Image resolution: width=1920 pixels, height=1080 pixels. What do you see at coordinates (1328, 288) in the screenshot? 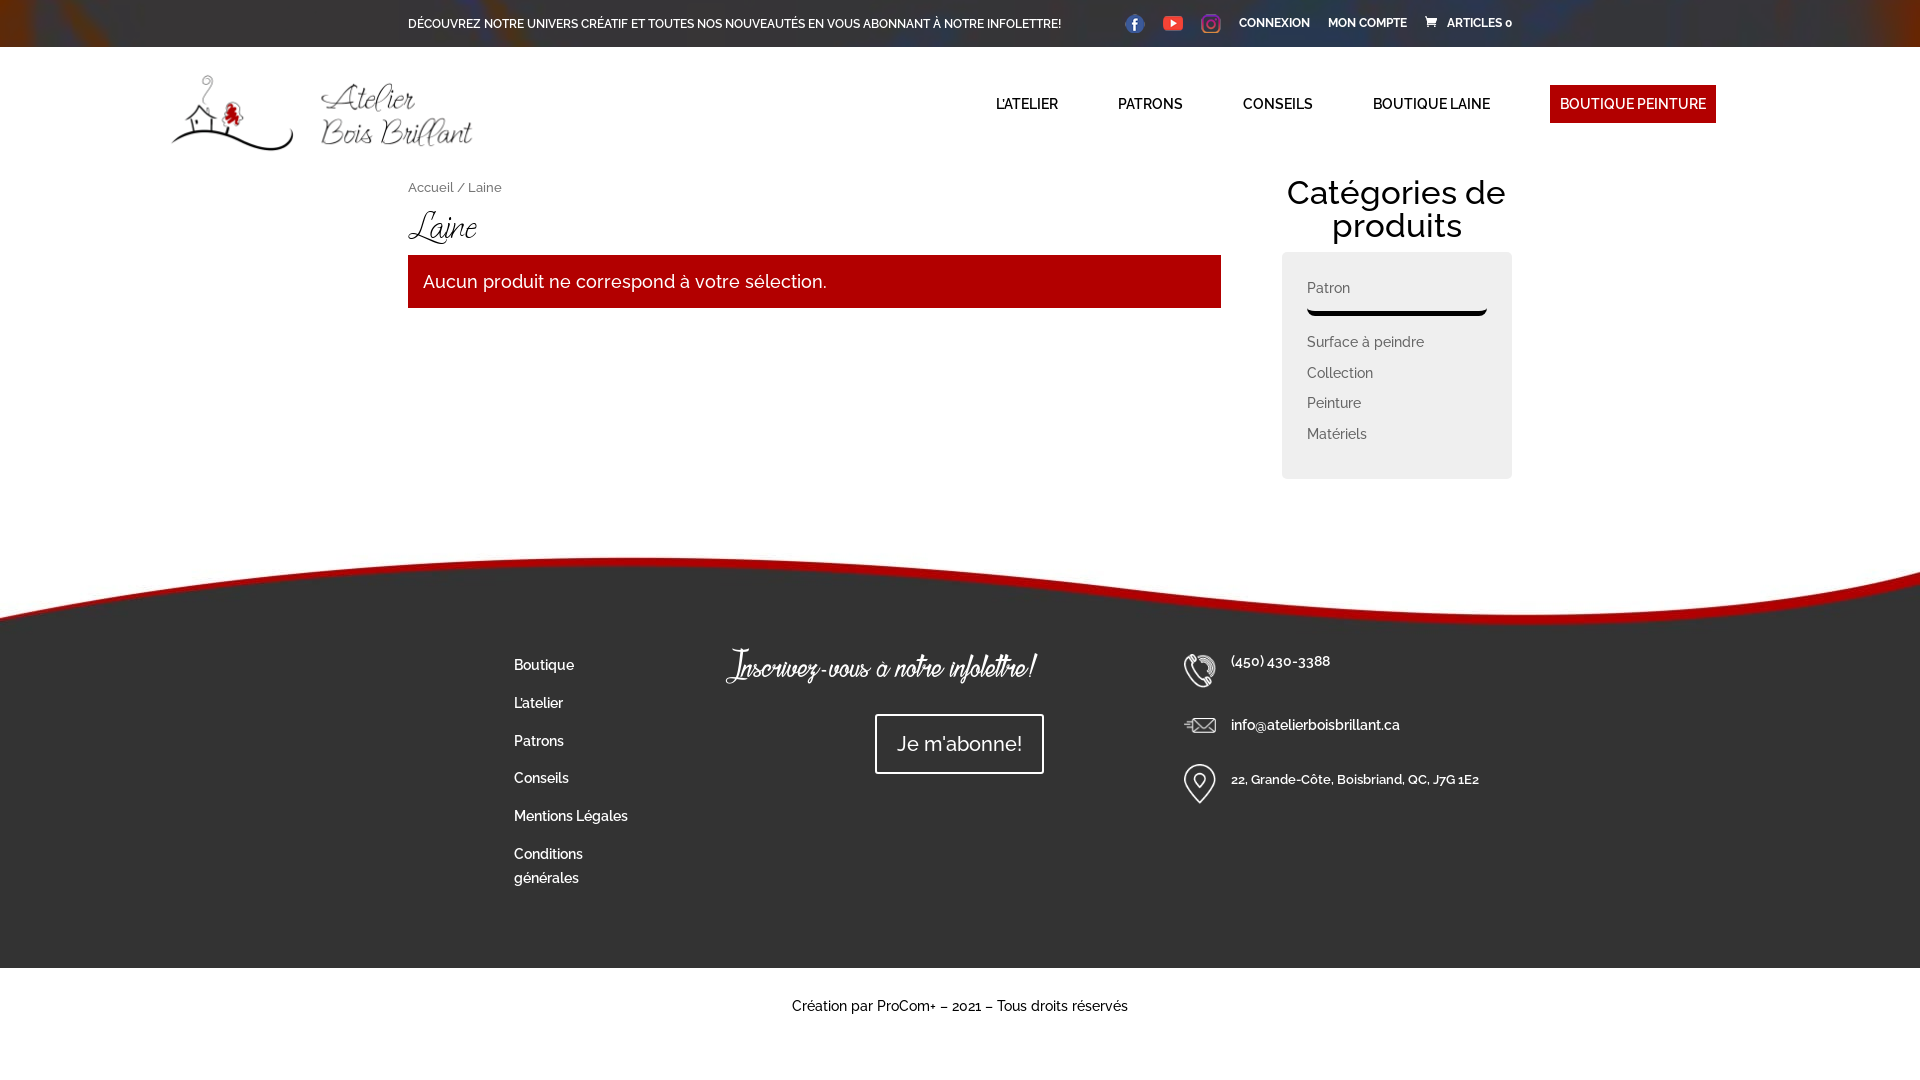
I see `Patron` at bounding box center [1328, 288].